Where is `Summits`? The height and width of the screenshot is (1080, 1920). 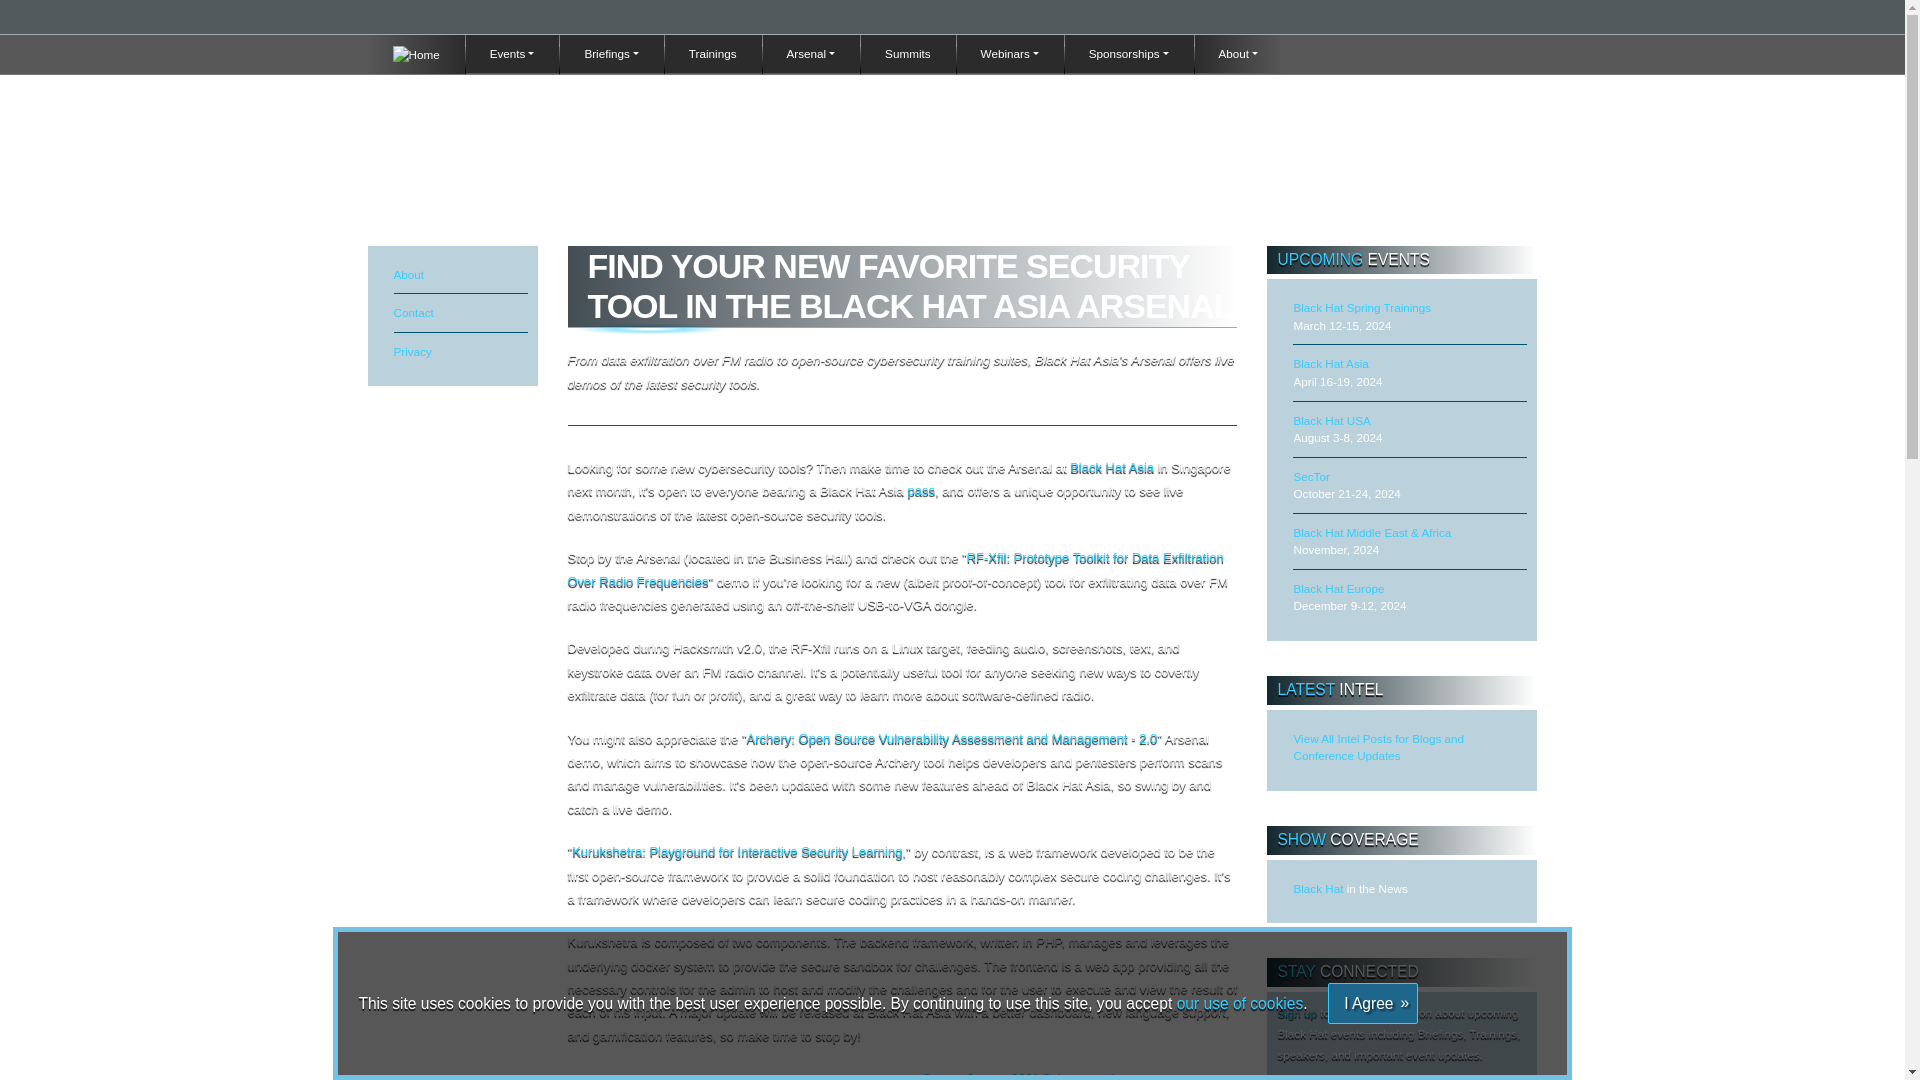
Summits is located at coordinates (907, 54).